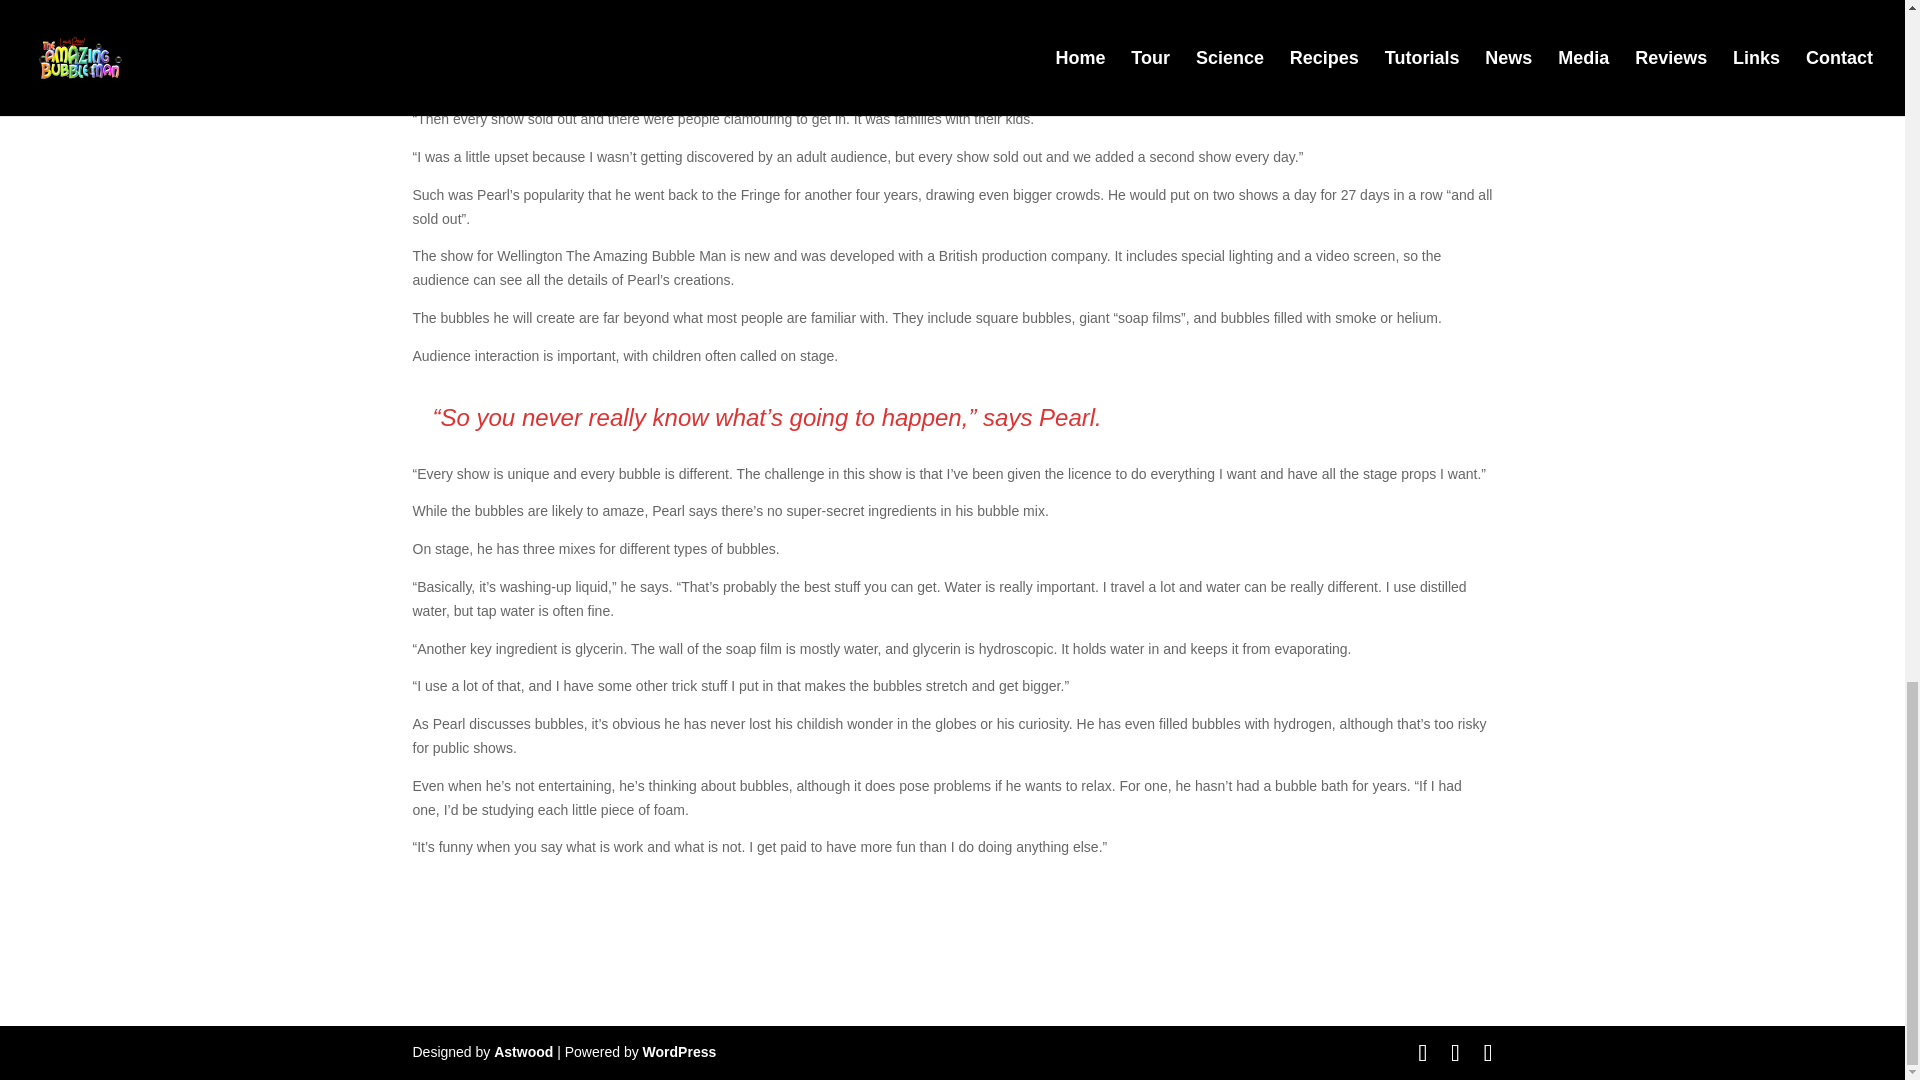  What do you see at coordinates (680, 1052) in the screenshot?
I see `WordPress` at bounding box center [680, 1052].